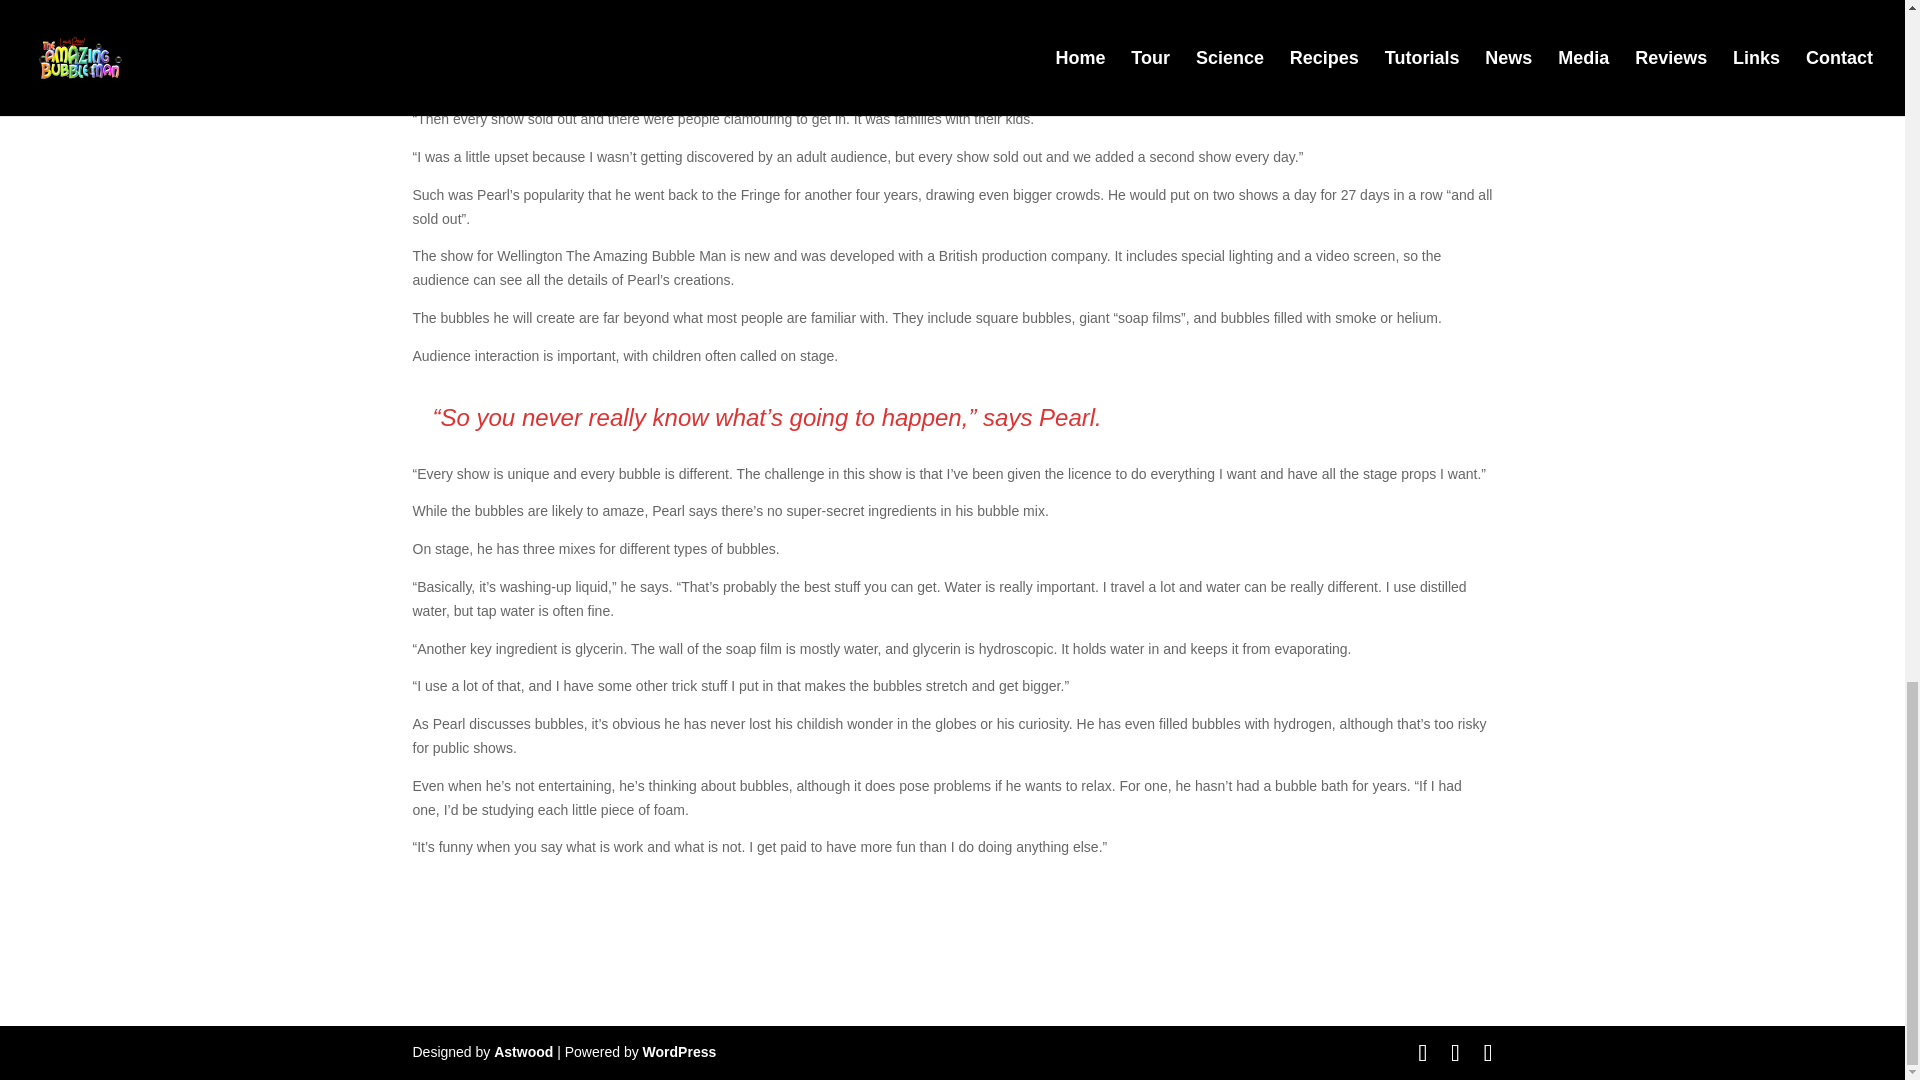  What do you see at coordinates (680, 1052) in the screenshot?
I see `WordPress` at bounding box center [680, 1052].